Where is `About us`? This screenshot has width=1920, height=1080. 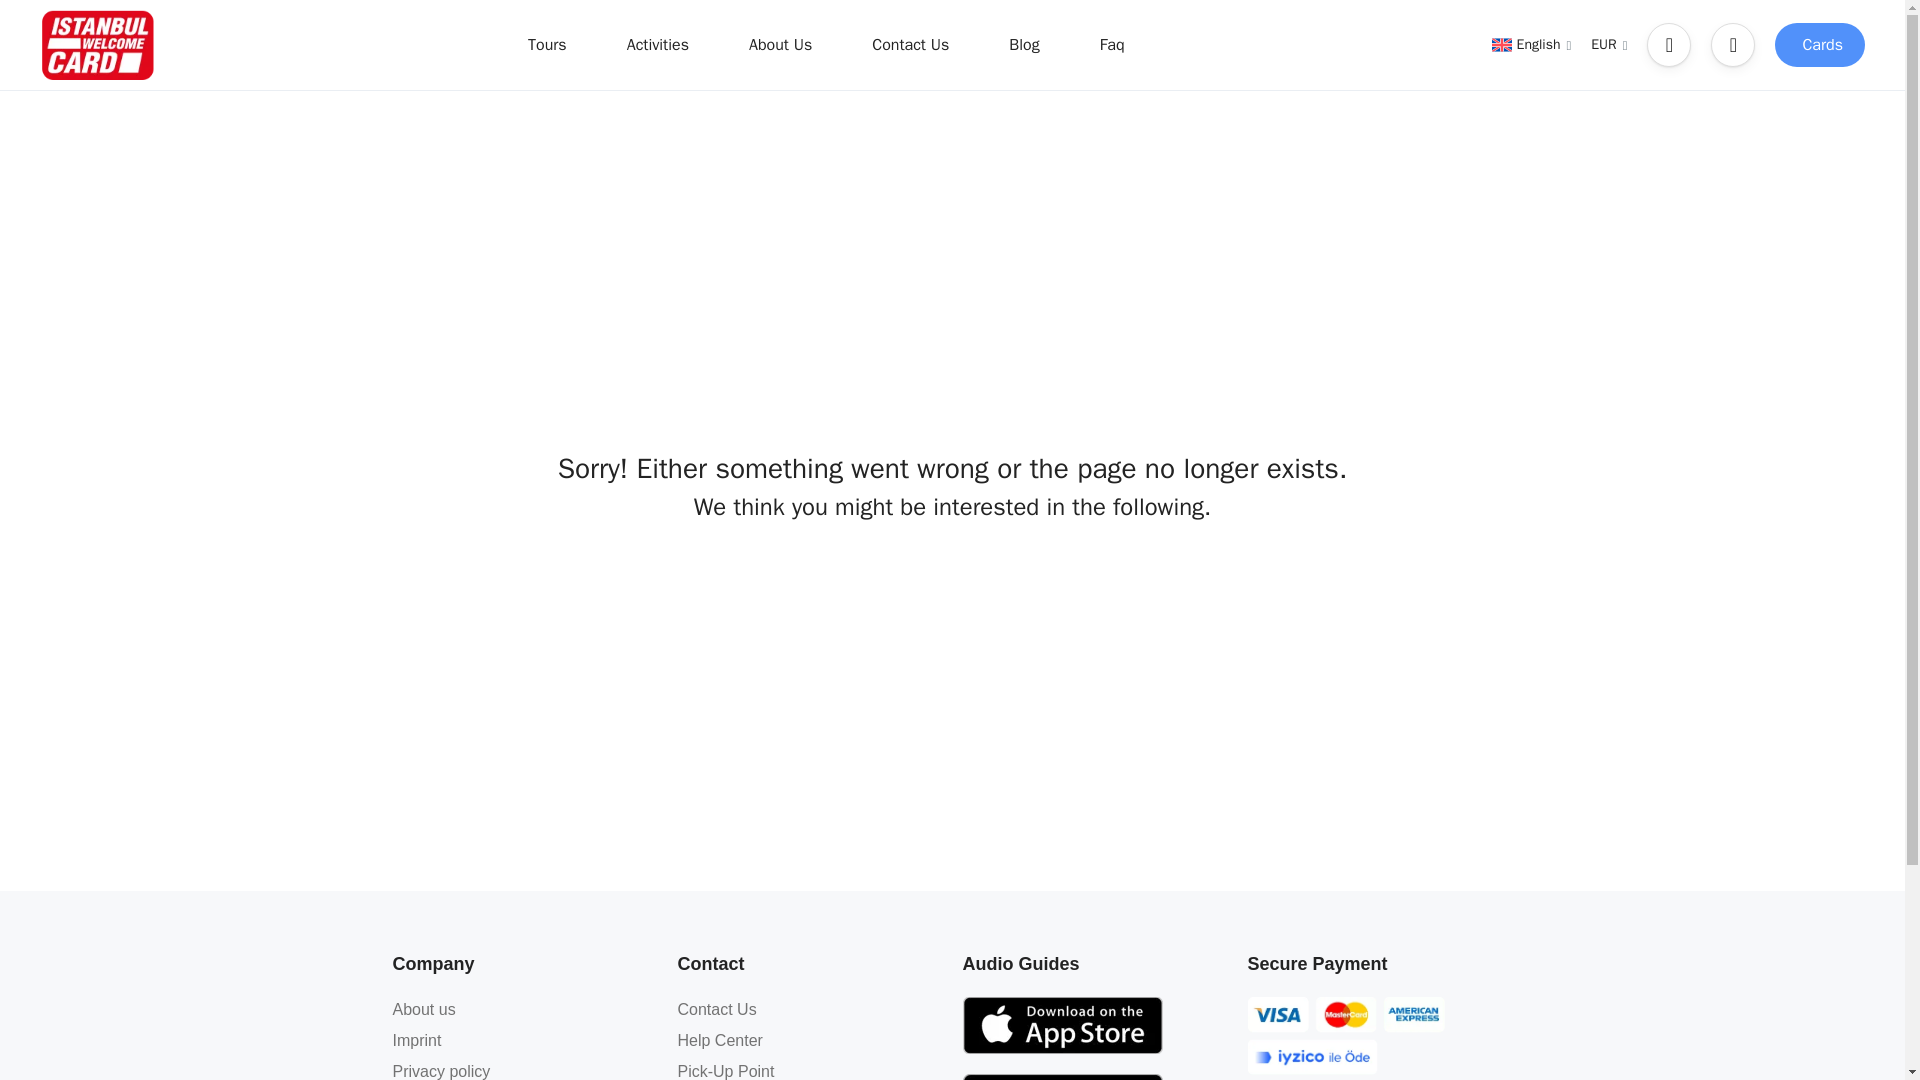
About us is located at coordinates (423, 1010).